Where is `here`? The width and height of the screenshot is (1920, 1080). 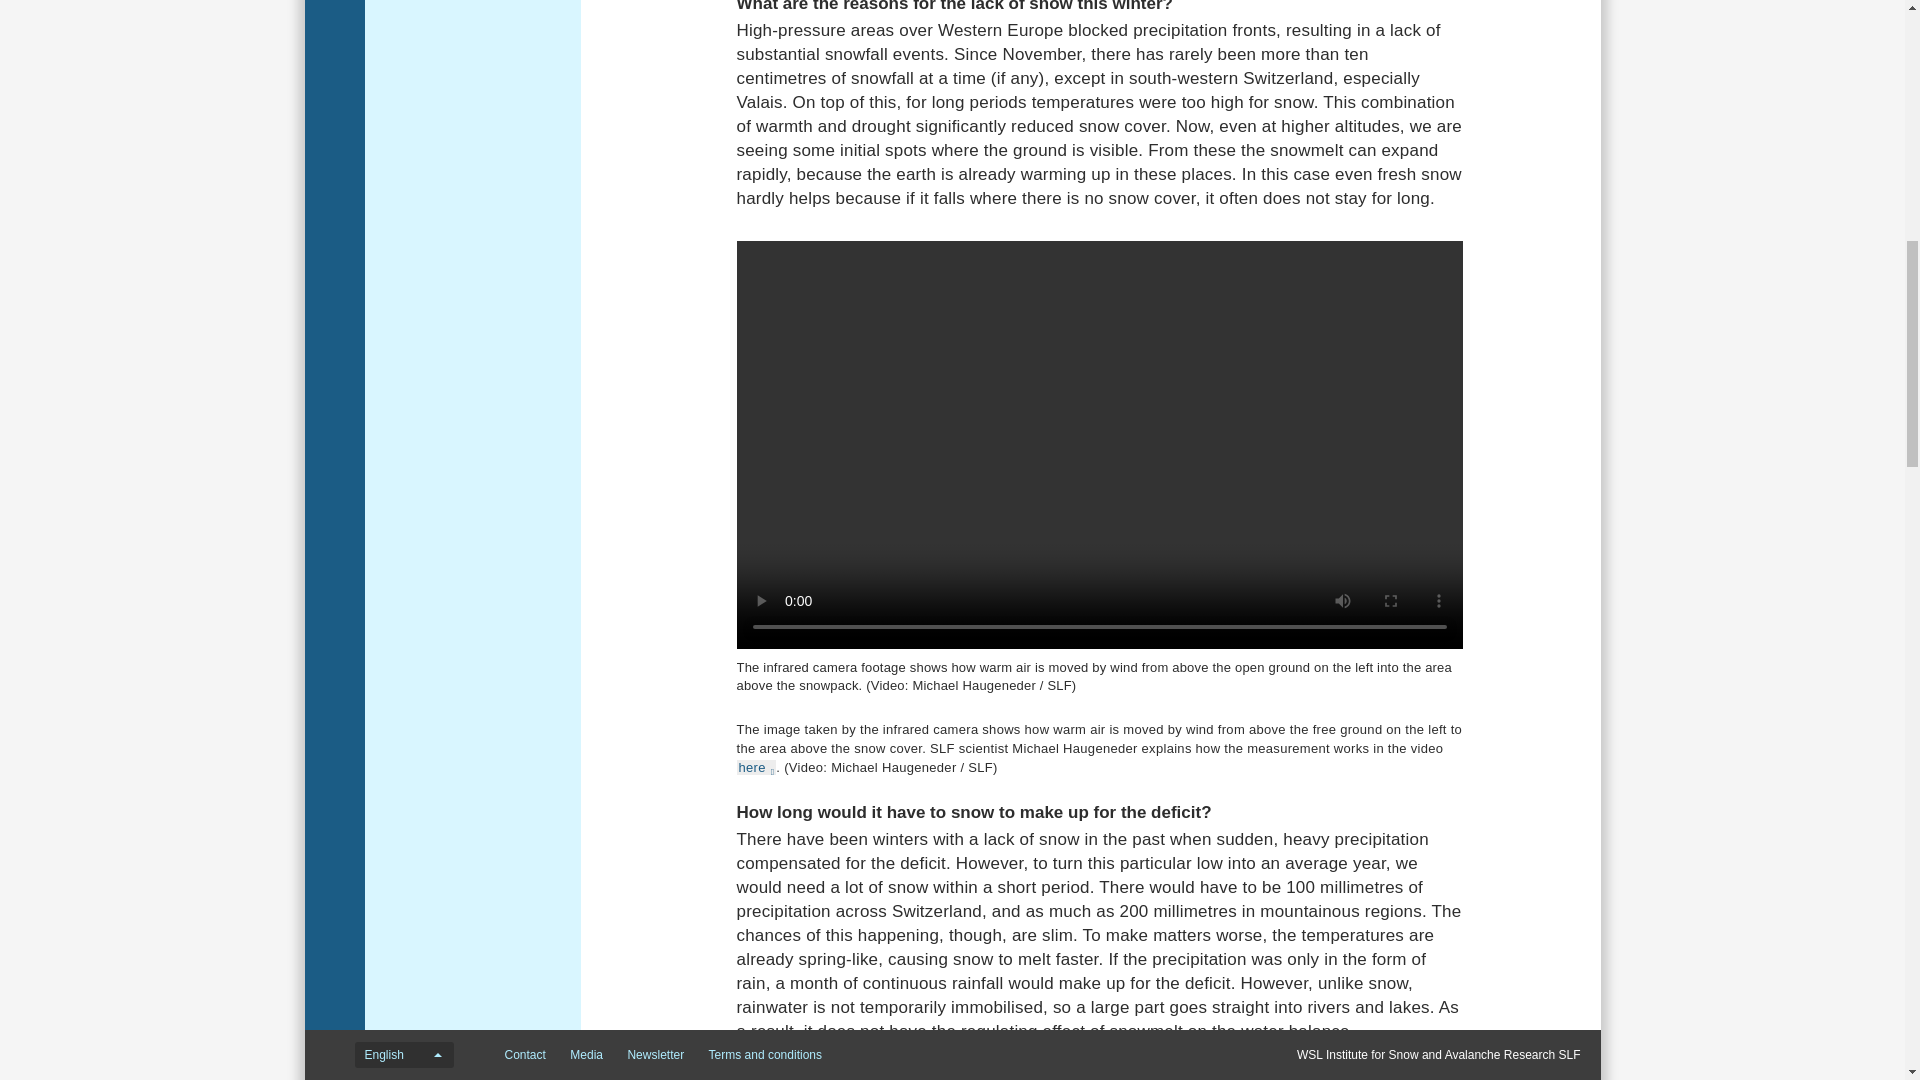 here is located at coordinates (755, 768).